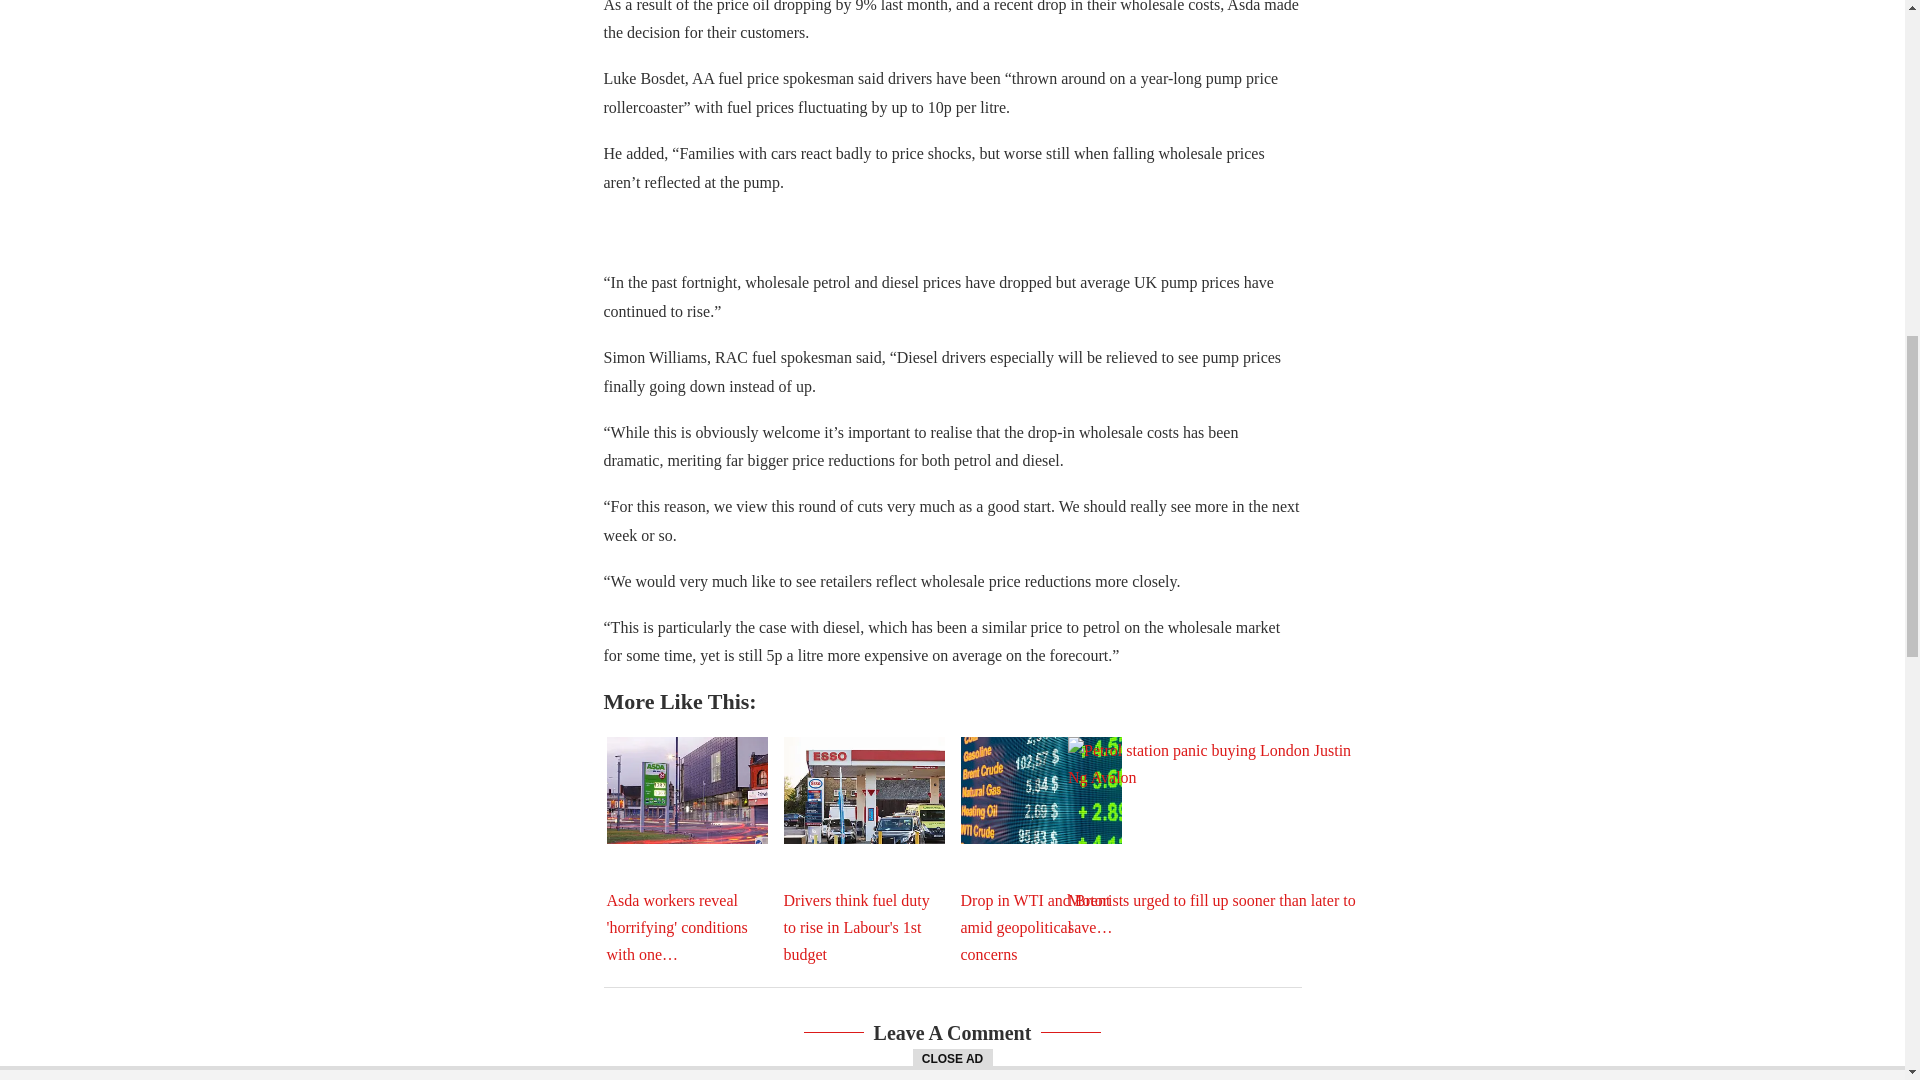  Describe the element at coordinates (1040, 790) in the screenshot. I see `Drop in WTI and Brent amid geopolitical concerns` at that location.